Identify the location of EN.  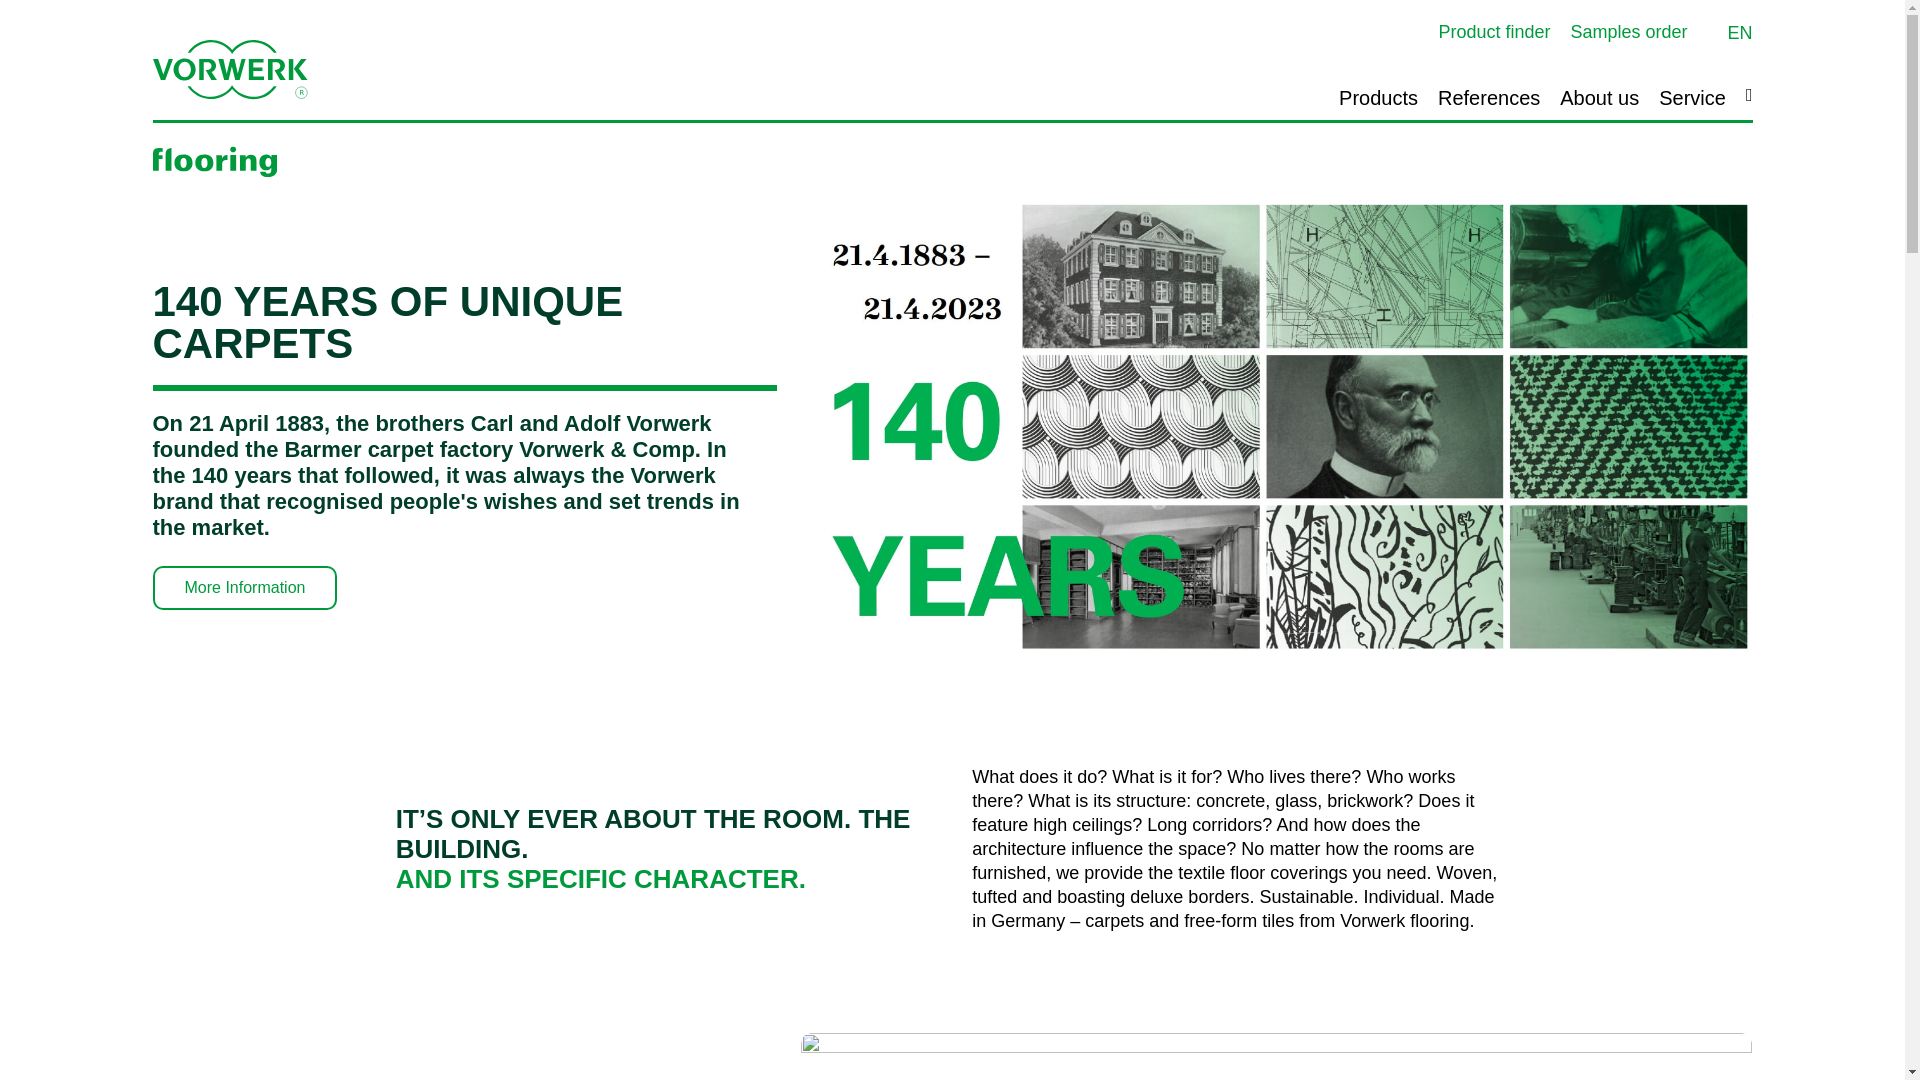
(1740, 32).